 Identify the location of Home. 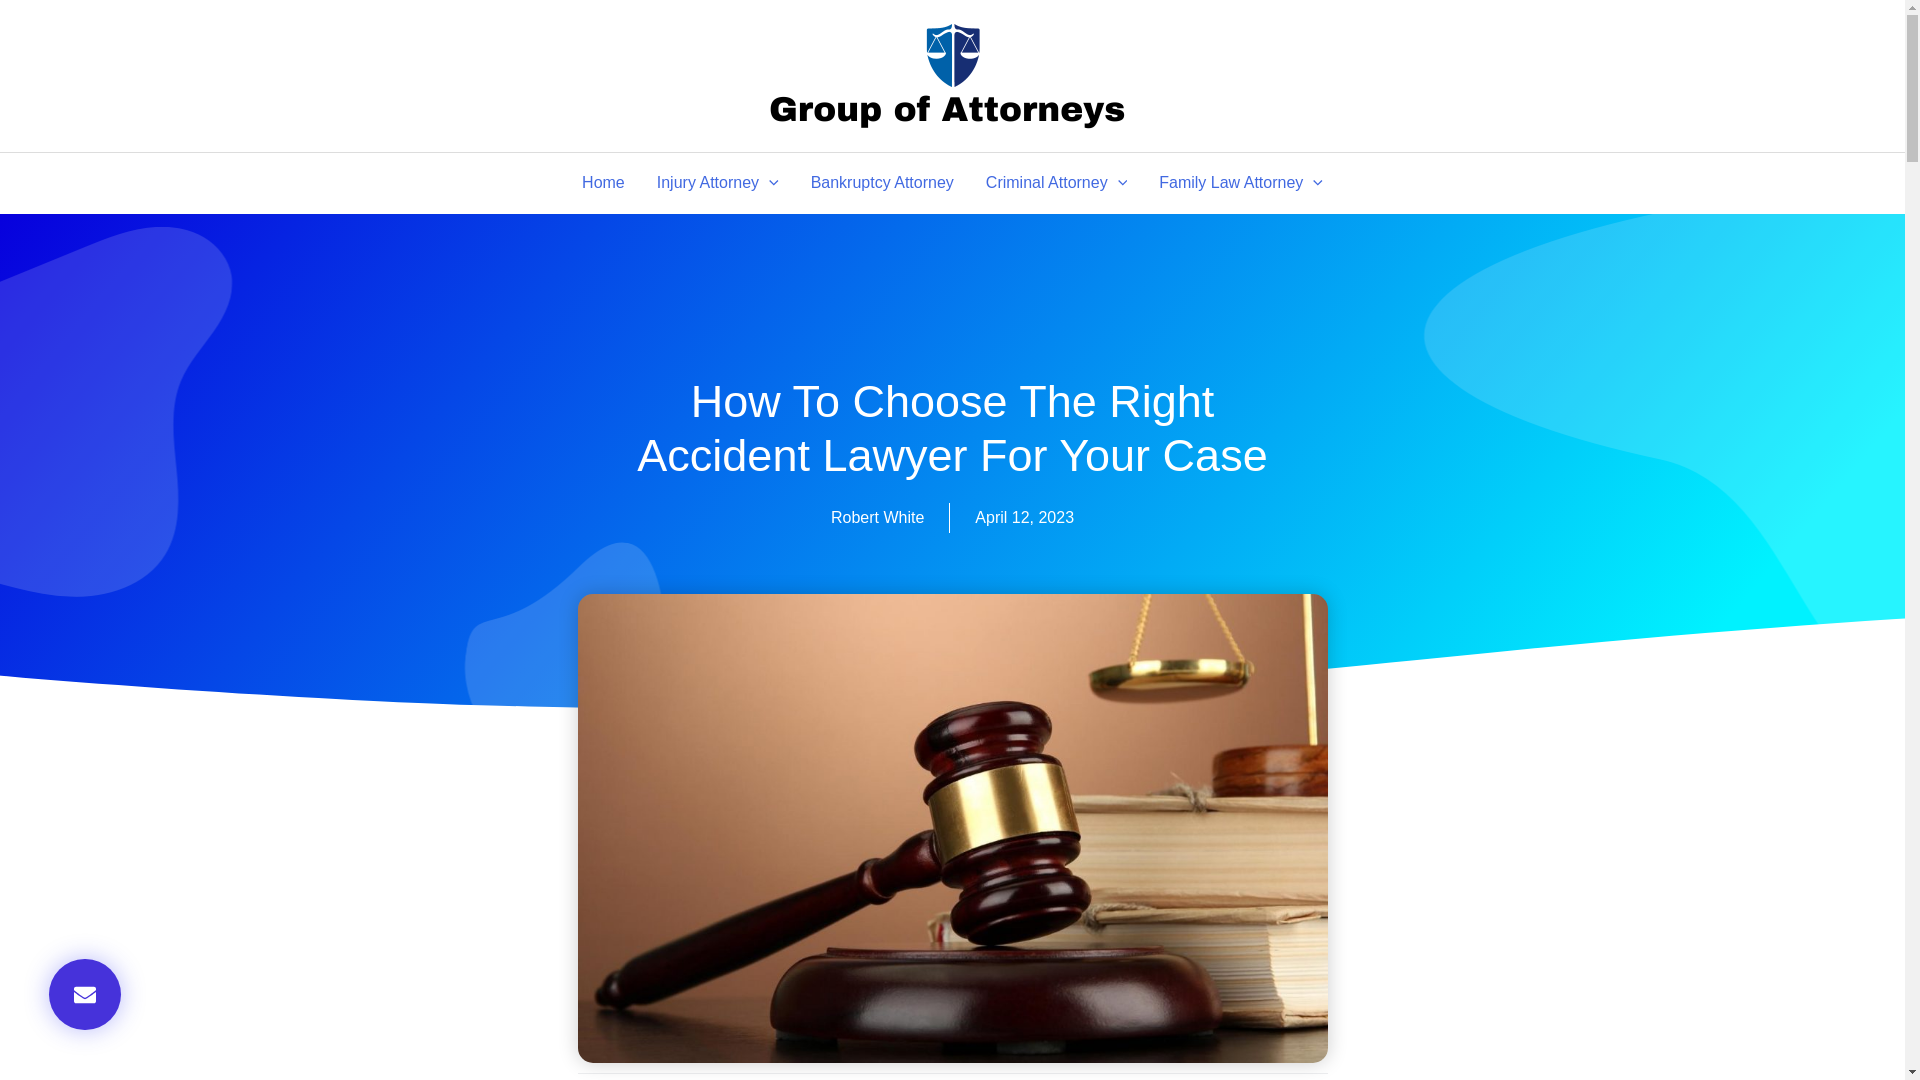
(604, 182).